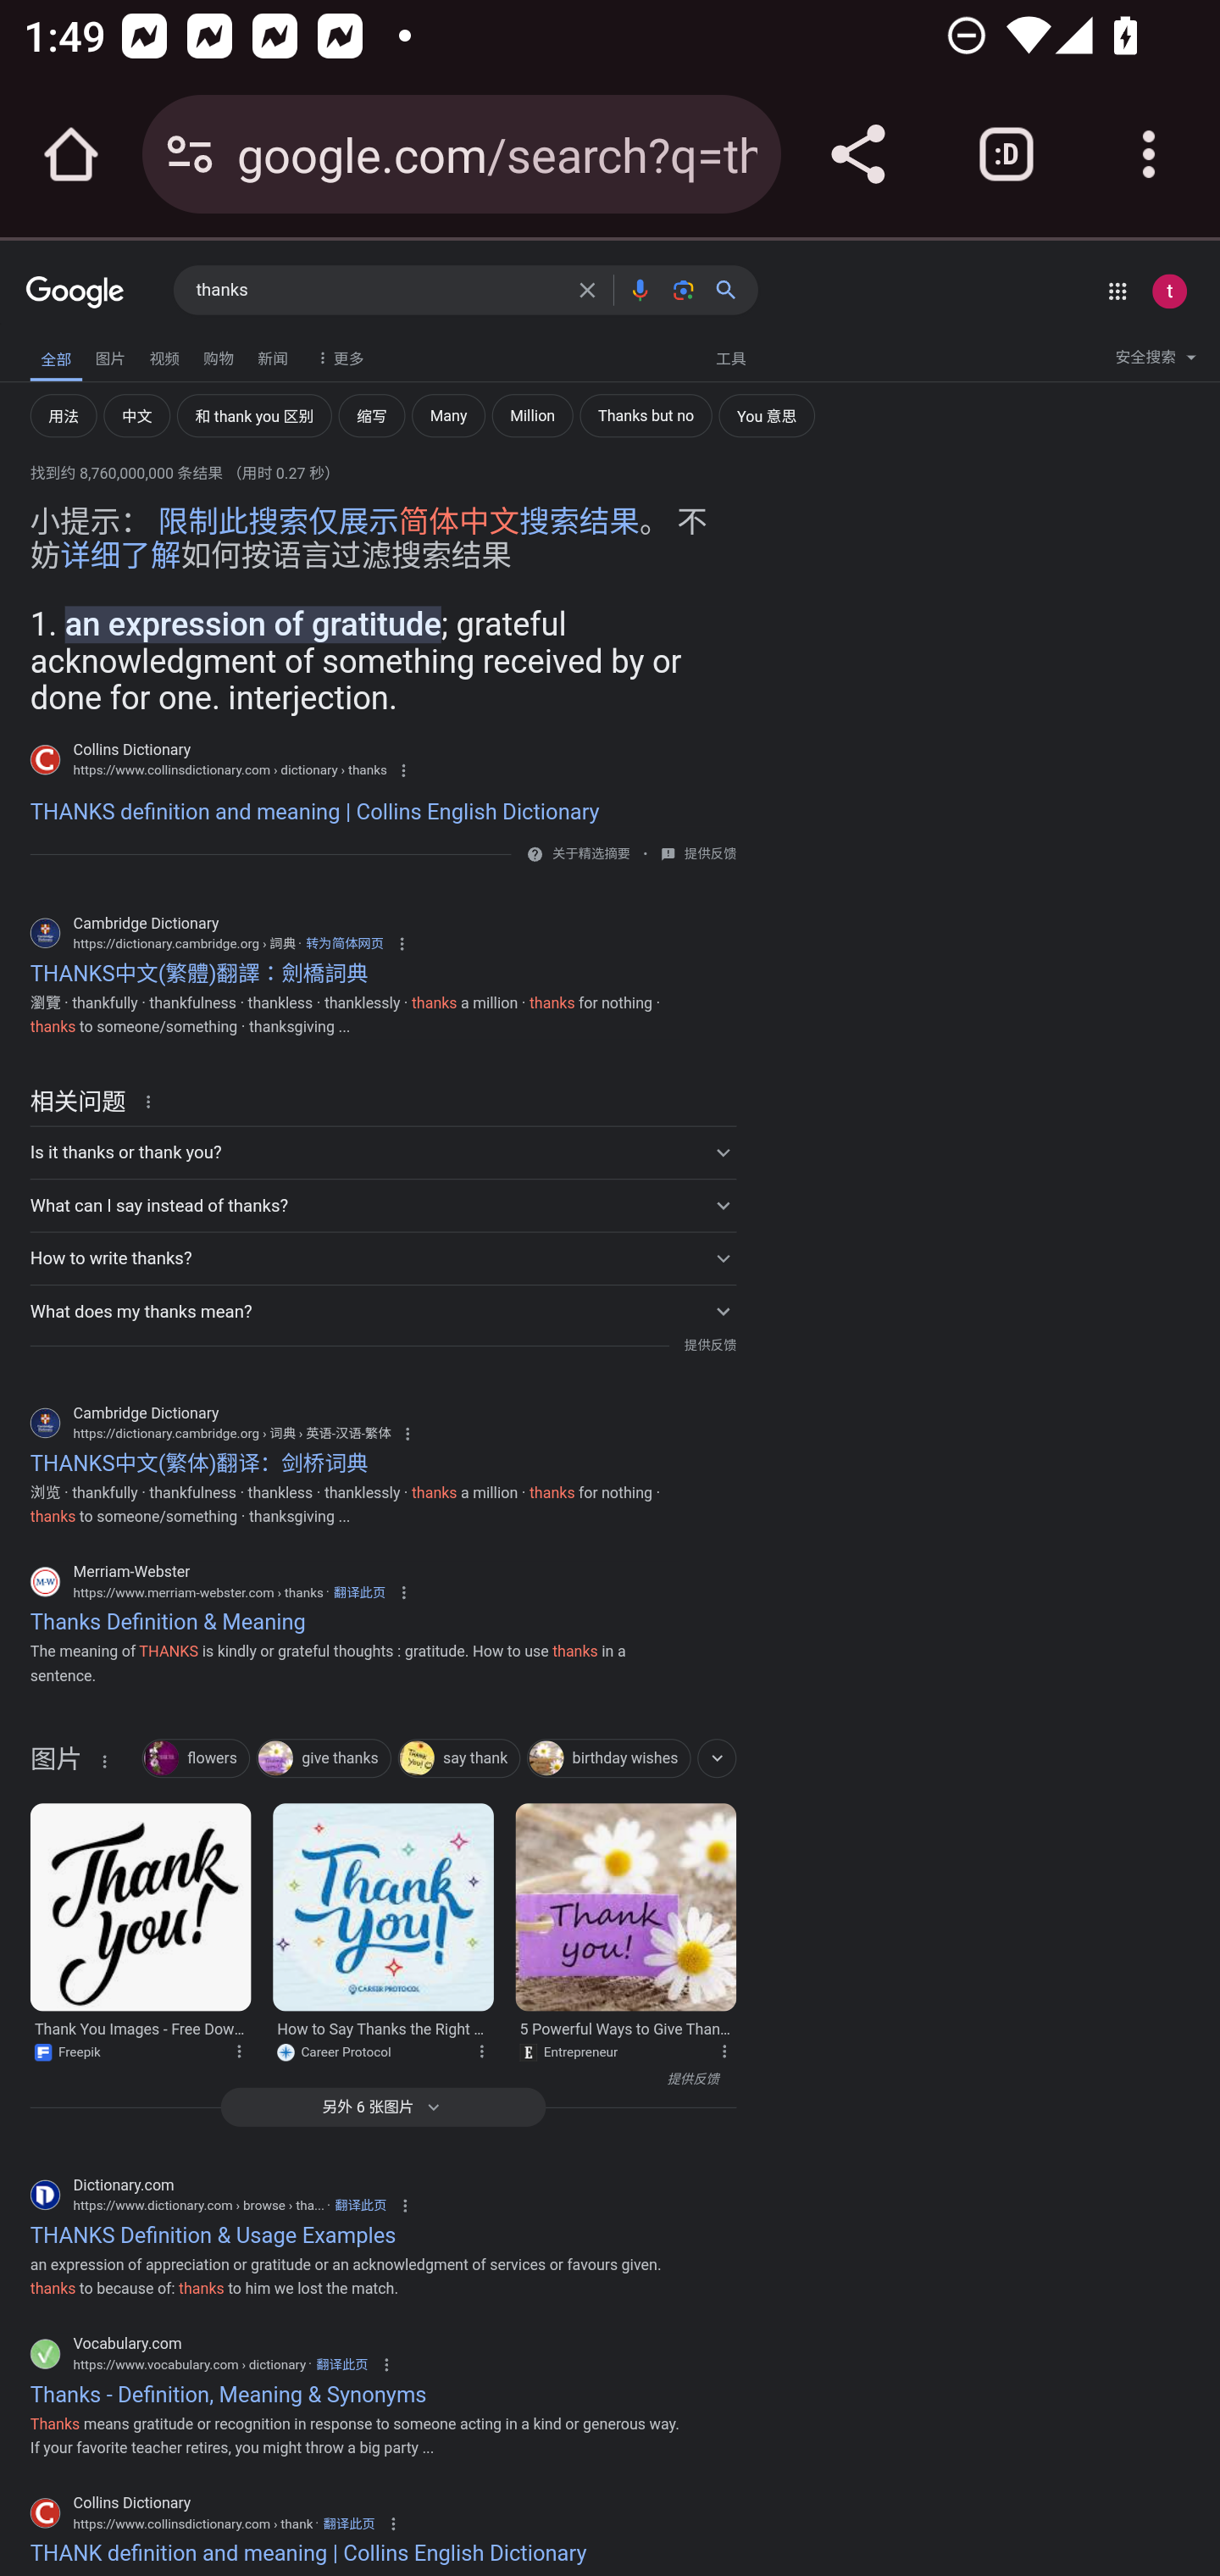 This screenshot has width=1220, height=2576. I want to click on 提供反馈, so click(374, 2079).